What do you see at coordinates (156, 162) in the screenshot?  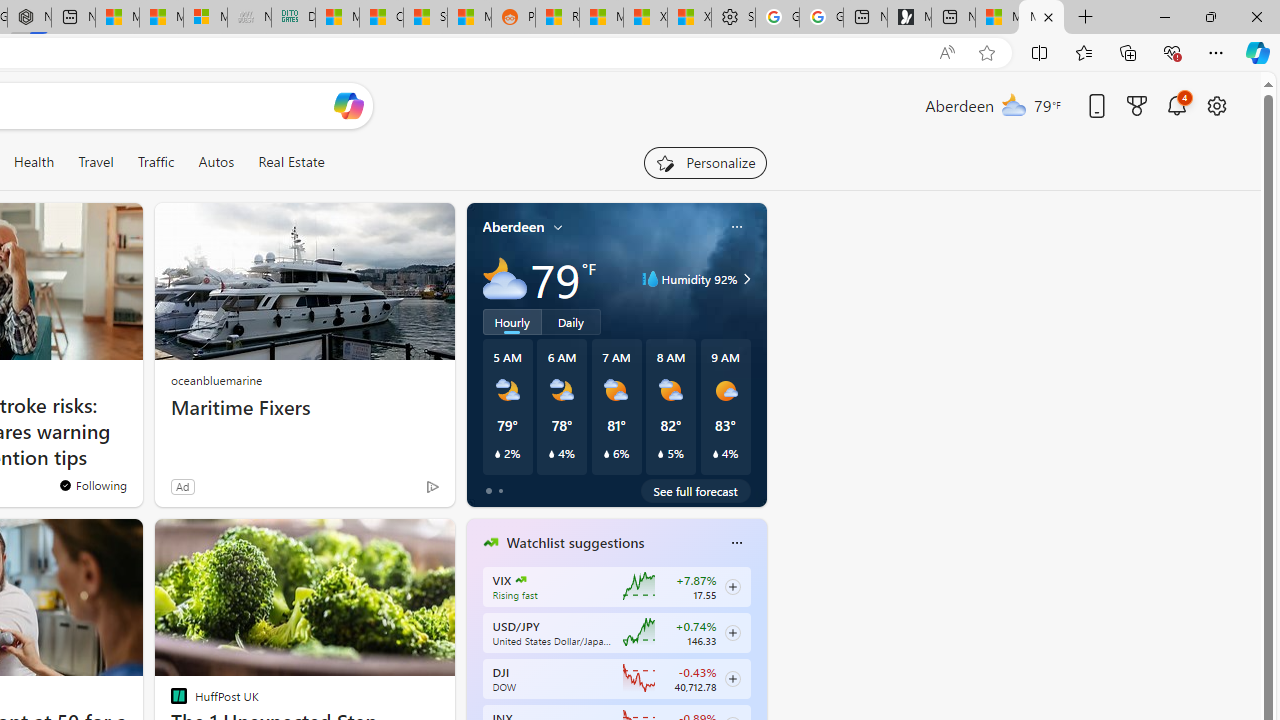 I see `Traffic` at bounding box center [156, 162].